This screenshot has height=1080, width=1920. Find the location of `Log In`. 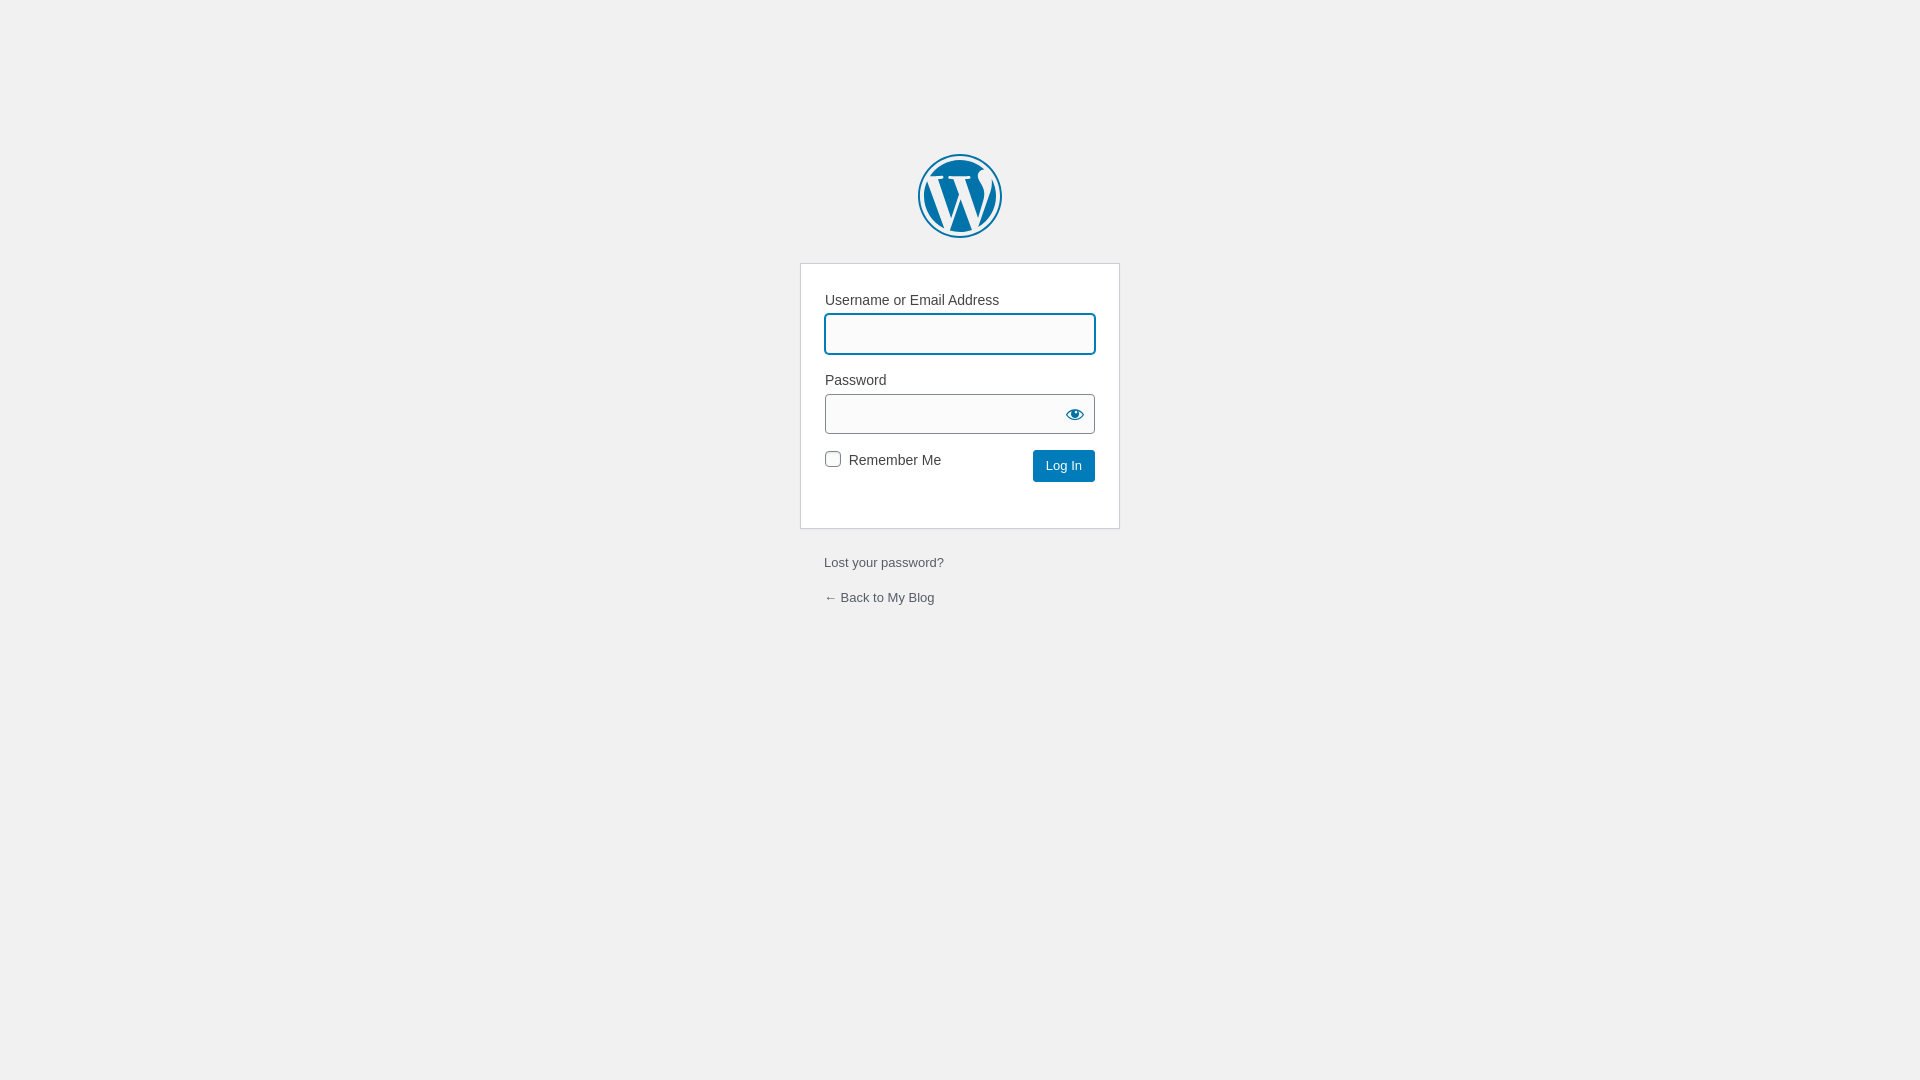

Log In is located at coordinates (1064, 466).